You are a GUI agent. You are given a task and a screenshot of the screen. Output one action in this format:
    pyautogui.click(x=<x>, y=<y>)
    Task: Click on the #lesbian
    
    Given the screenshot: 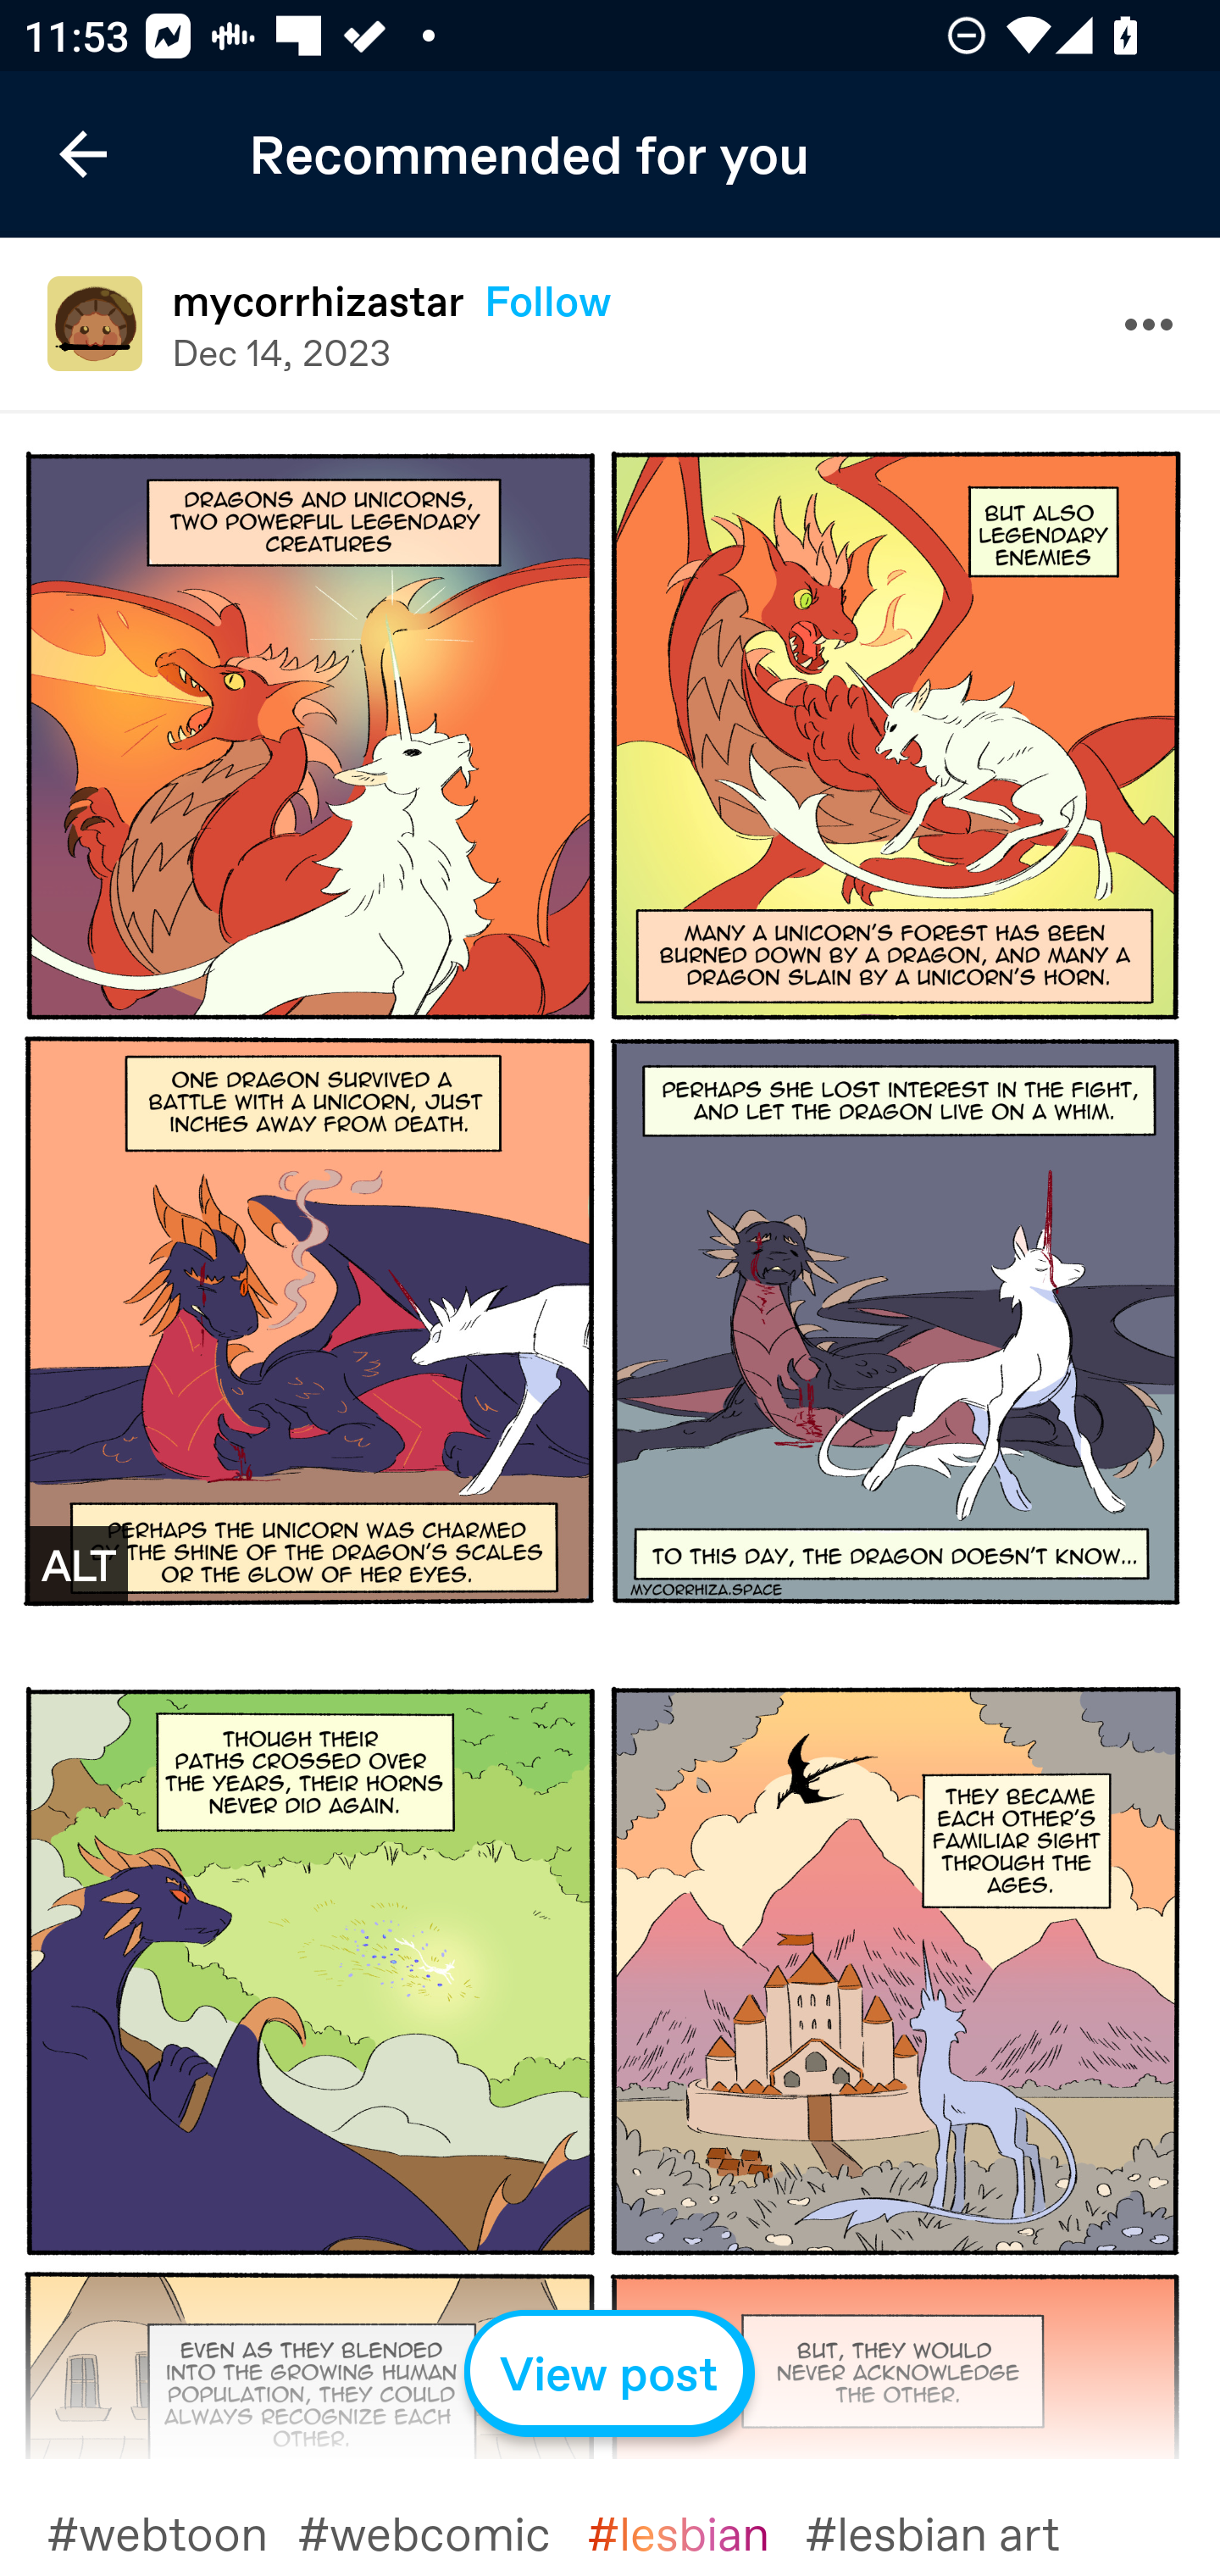 What is the action you would take?
    pyautogui.click(x=696, y=2532)
    